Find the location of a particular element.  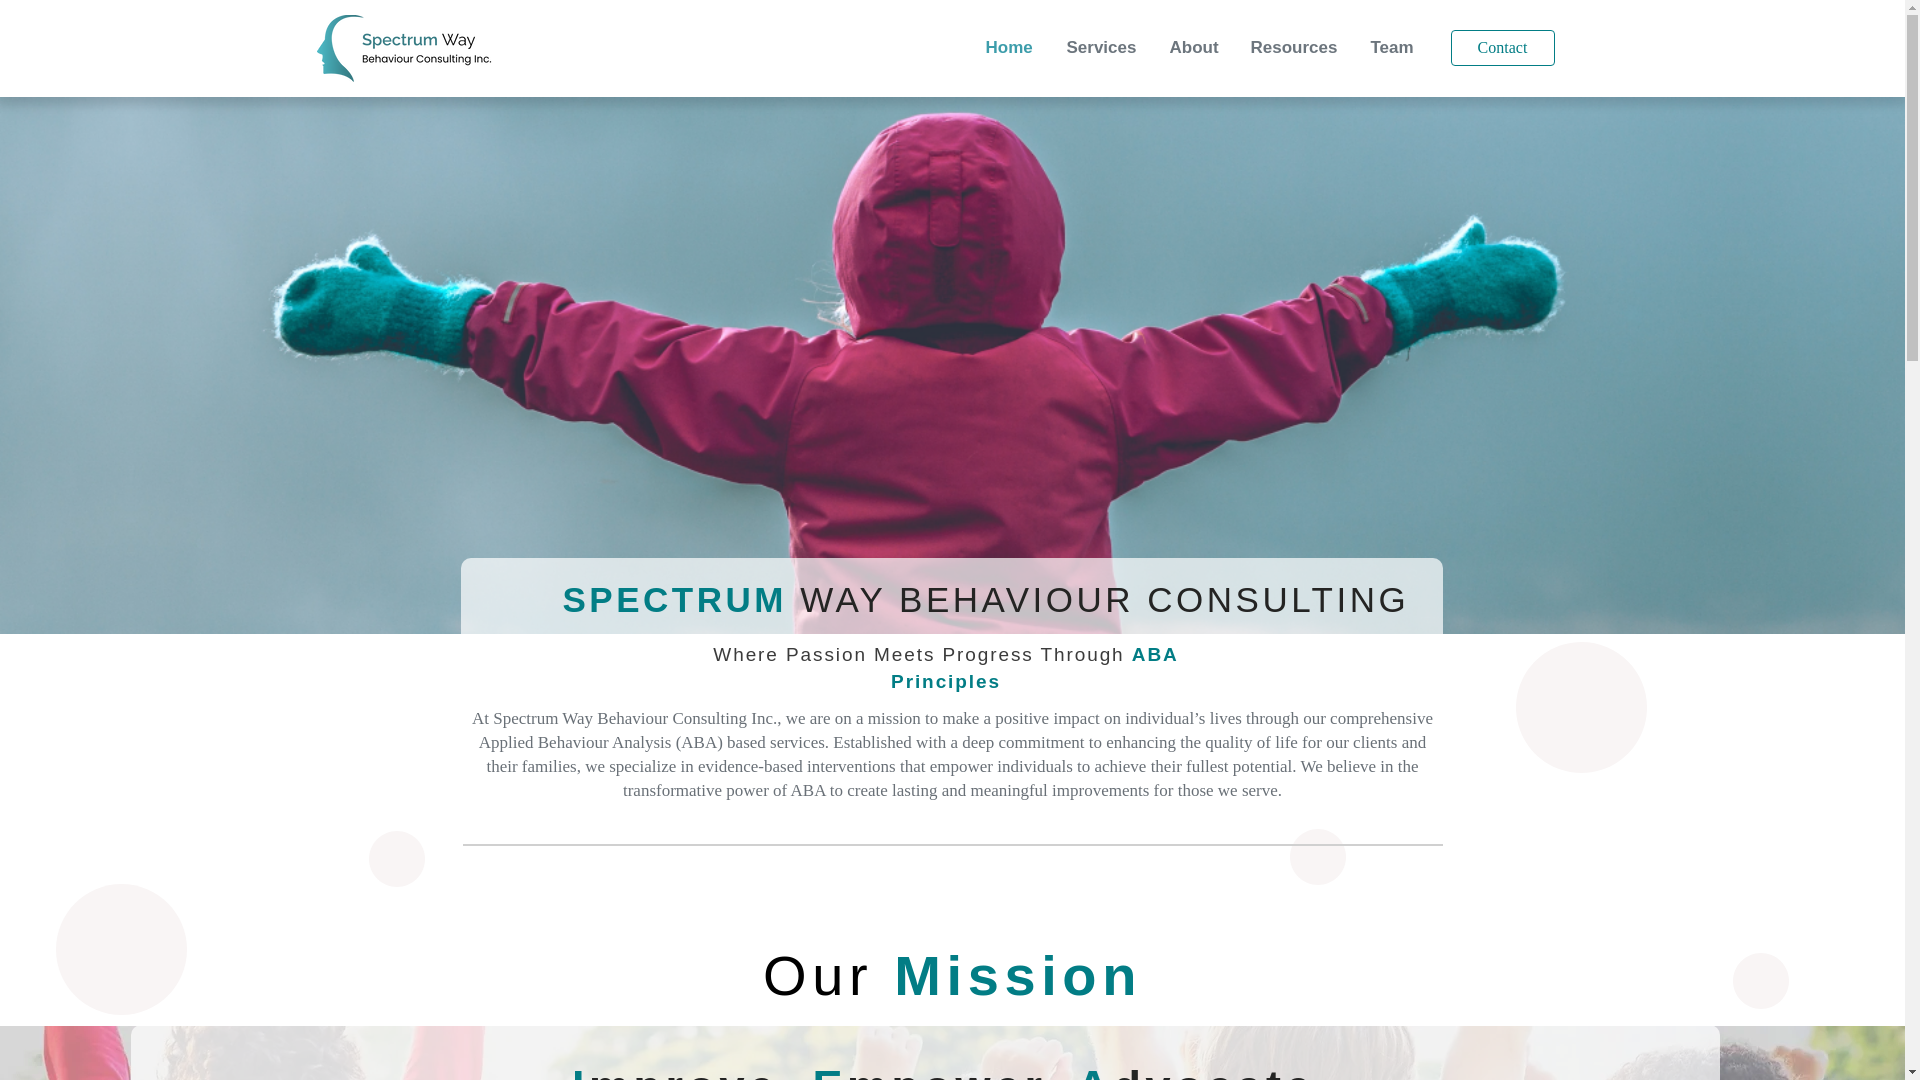

Team is located at coordinates (1396, 48).